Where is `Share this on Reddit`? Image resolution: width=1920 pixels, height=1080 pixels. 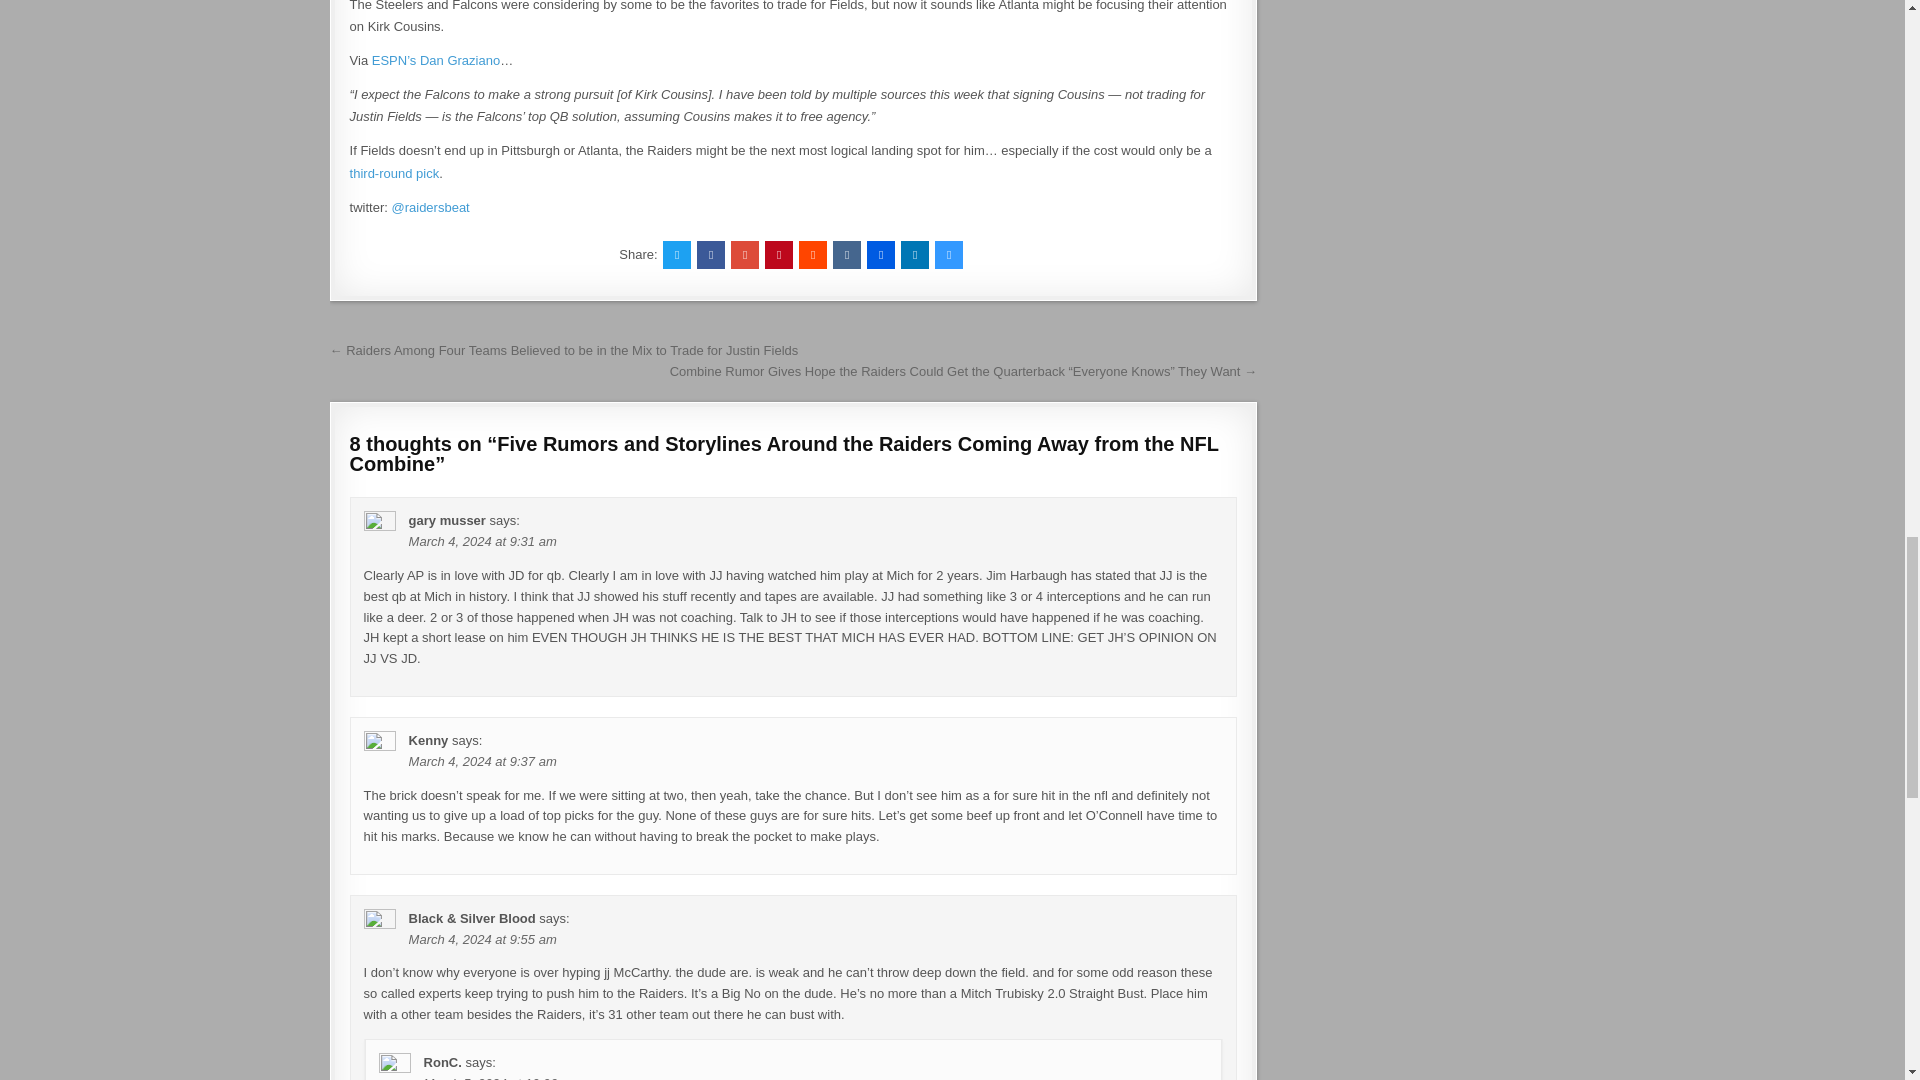 Share this on Reddit is located at coordinates (812, 254).